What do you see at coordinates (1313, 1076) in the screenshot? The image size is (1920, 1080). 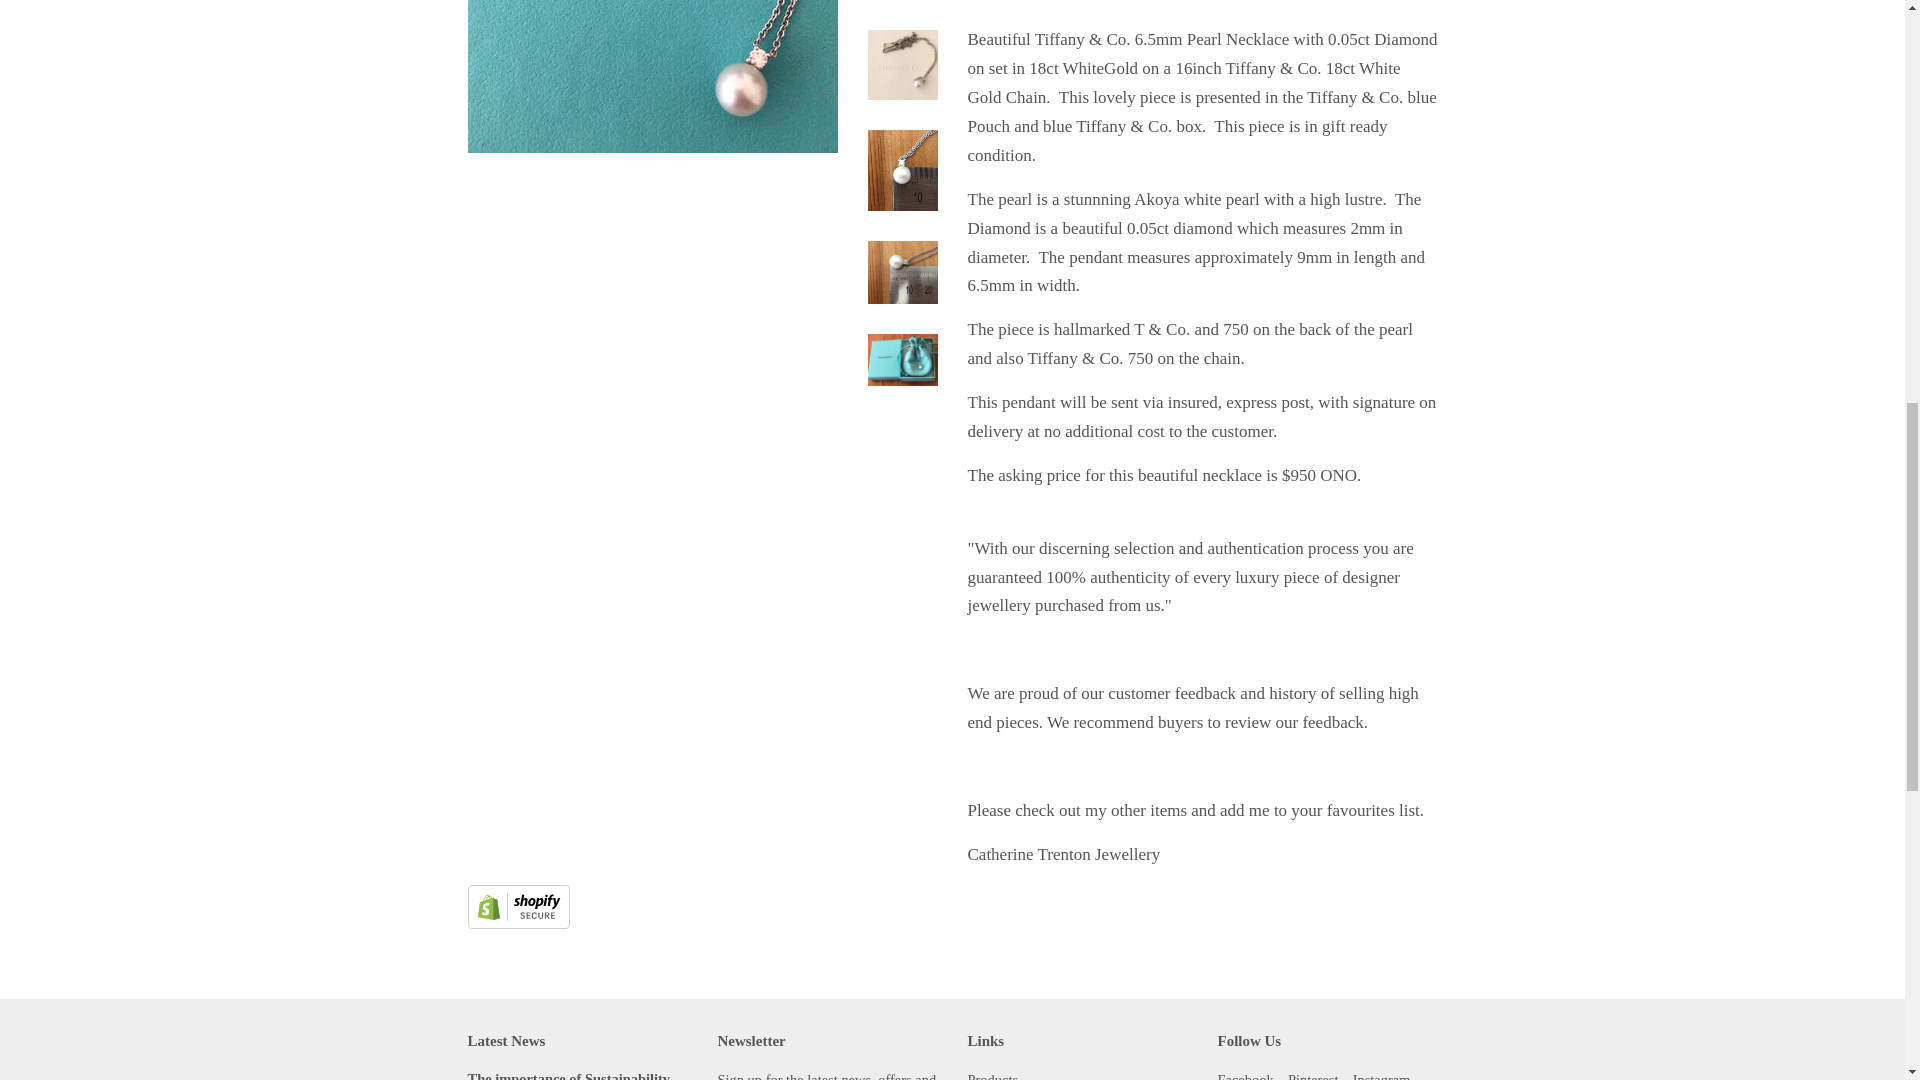 I see `Catherine Trenton  Jewellery on Pinterest` at bounding box center [1313, 1076].